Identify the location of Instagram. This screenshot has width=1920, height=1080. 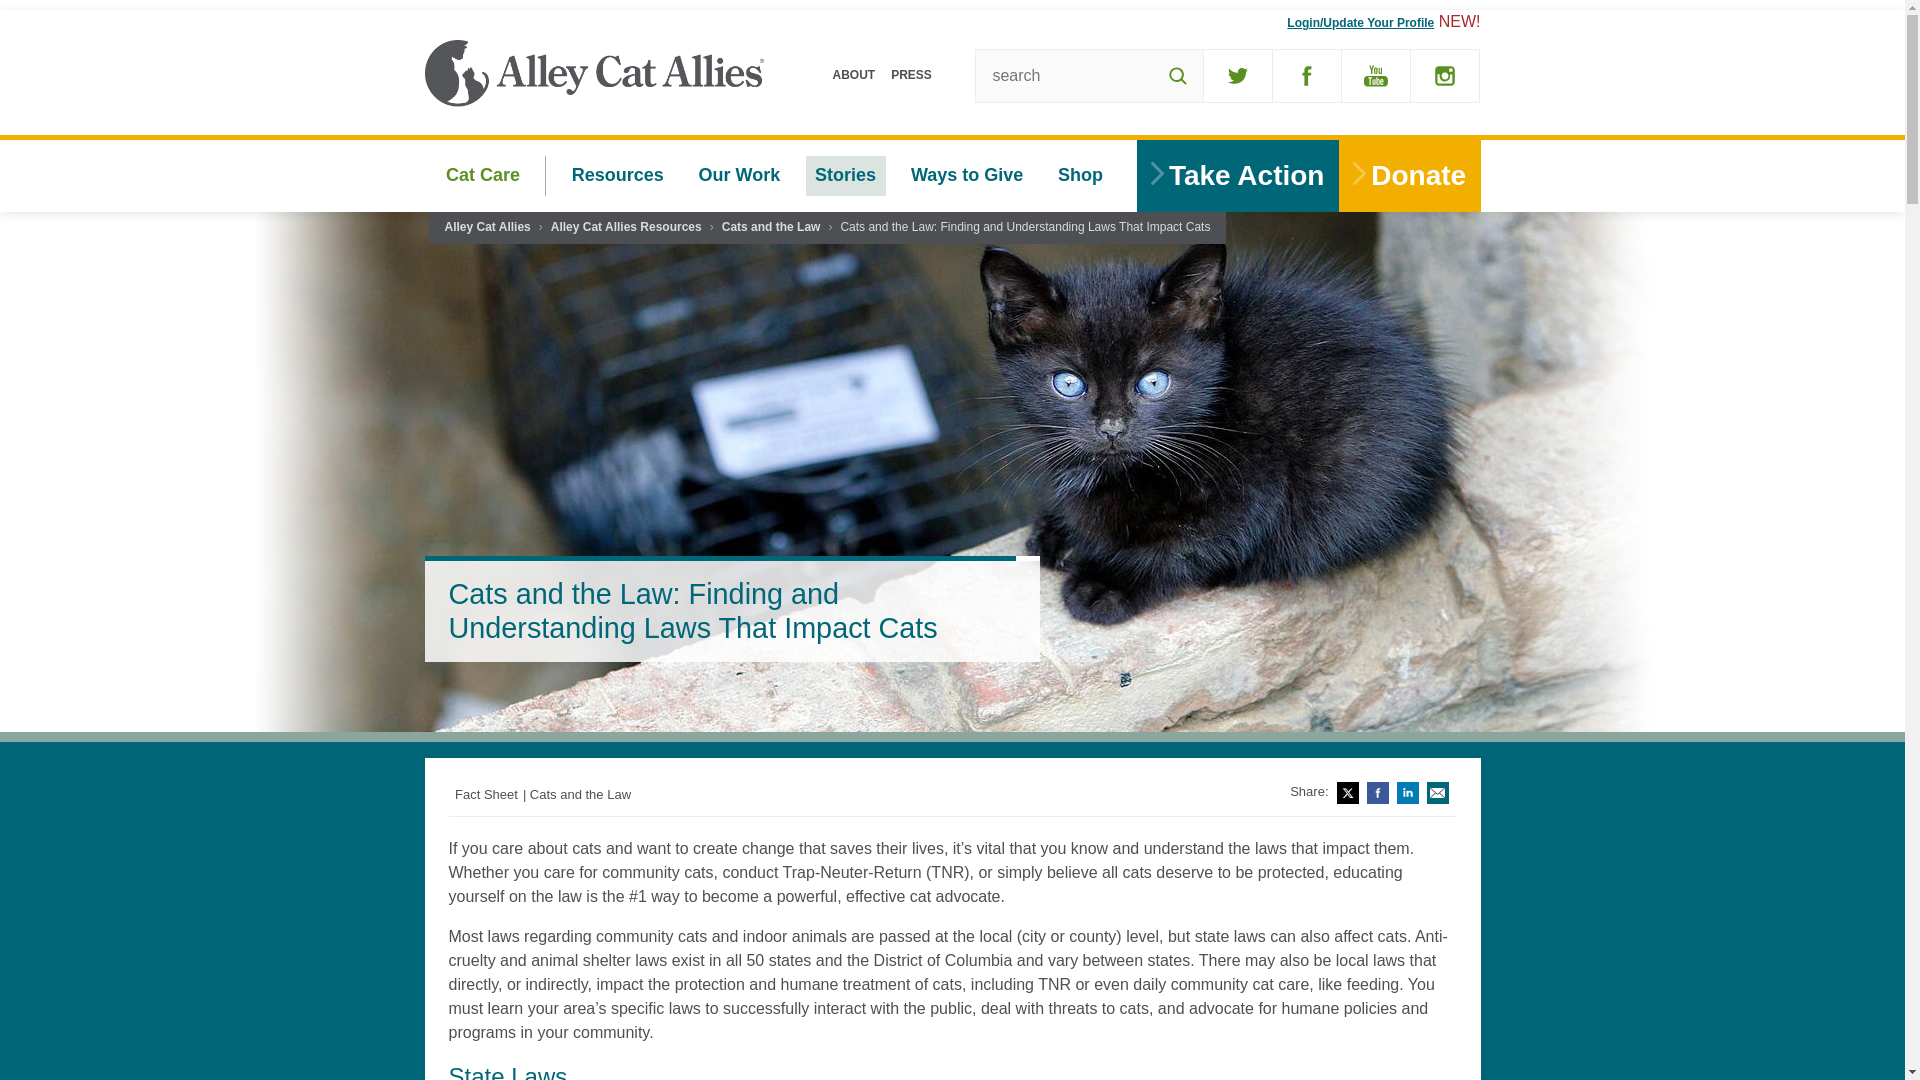
(1444, 75).